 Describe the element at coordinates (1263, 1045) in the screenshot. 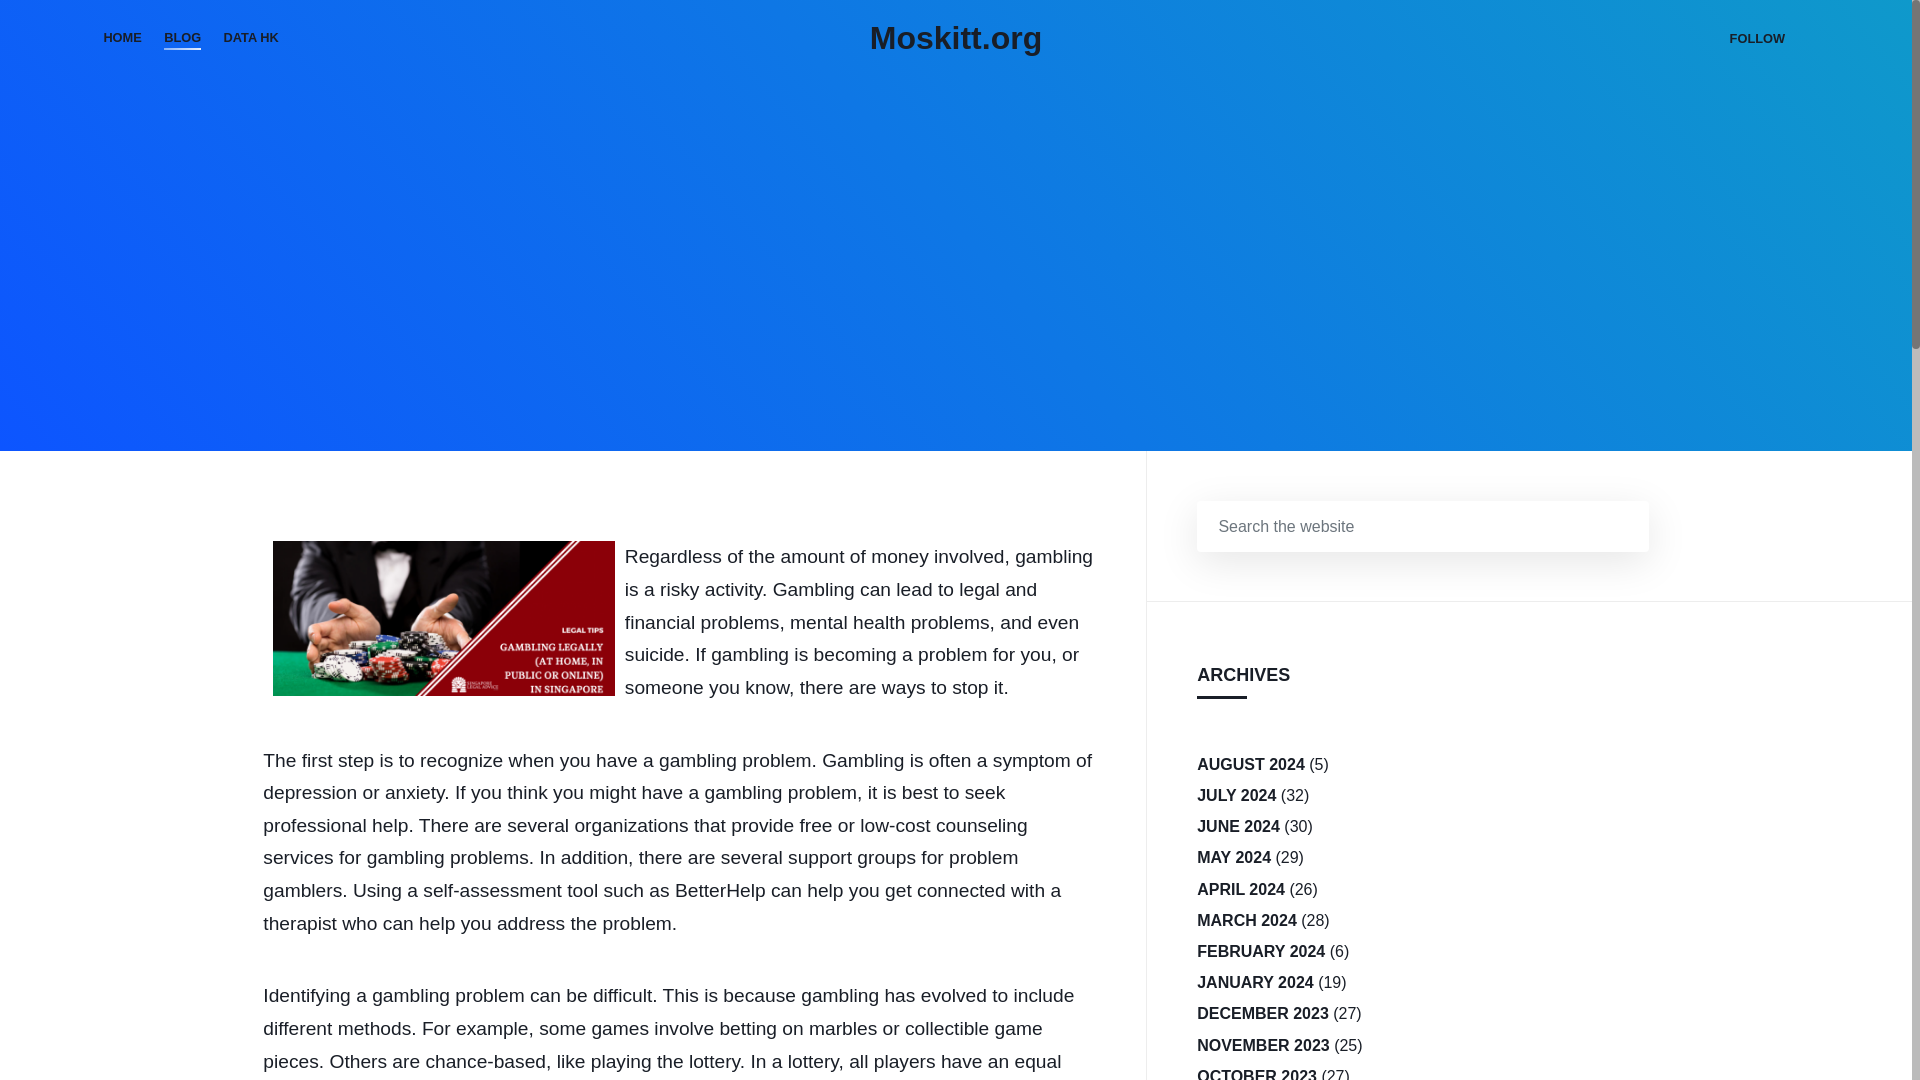

I see `NOVEMBER 2023` at that location.